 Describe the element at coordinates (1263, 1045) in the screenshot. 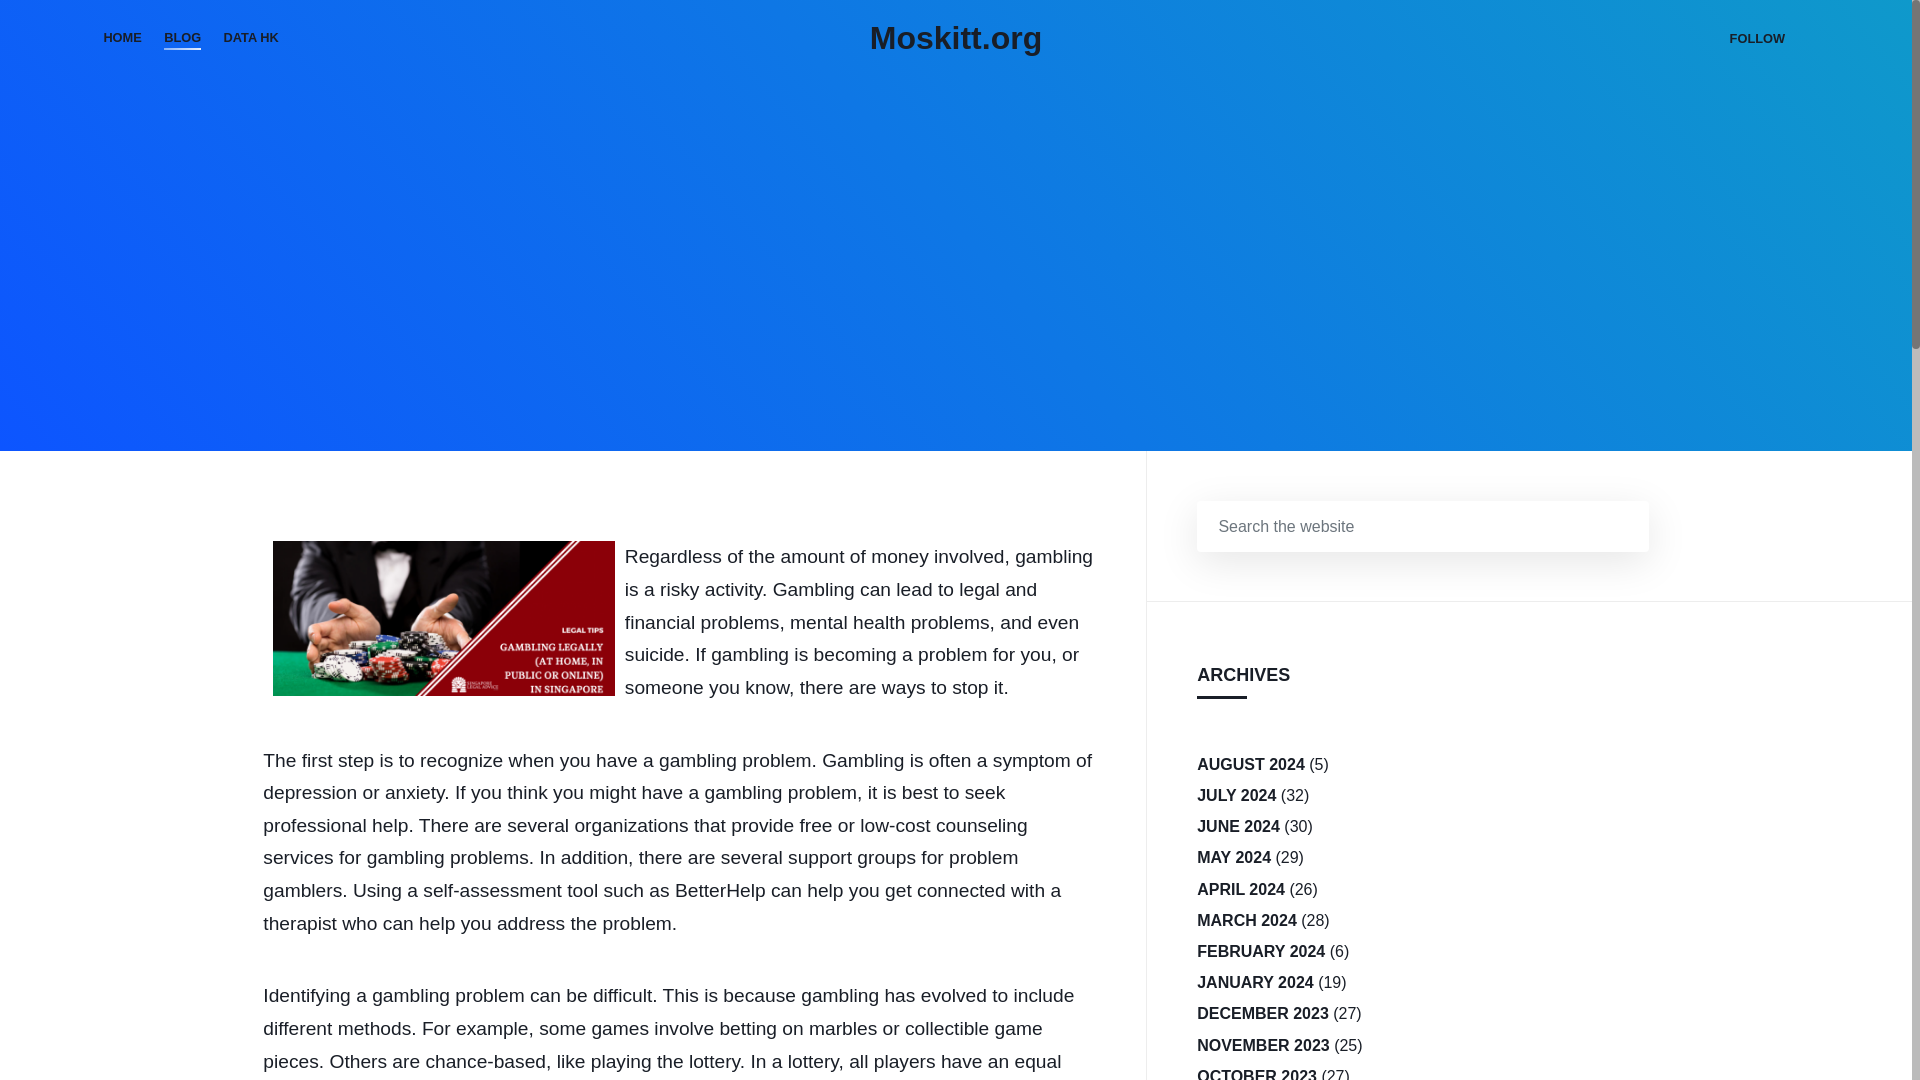

I see `NOVEMBER 2023` at that location.